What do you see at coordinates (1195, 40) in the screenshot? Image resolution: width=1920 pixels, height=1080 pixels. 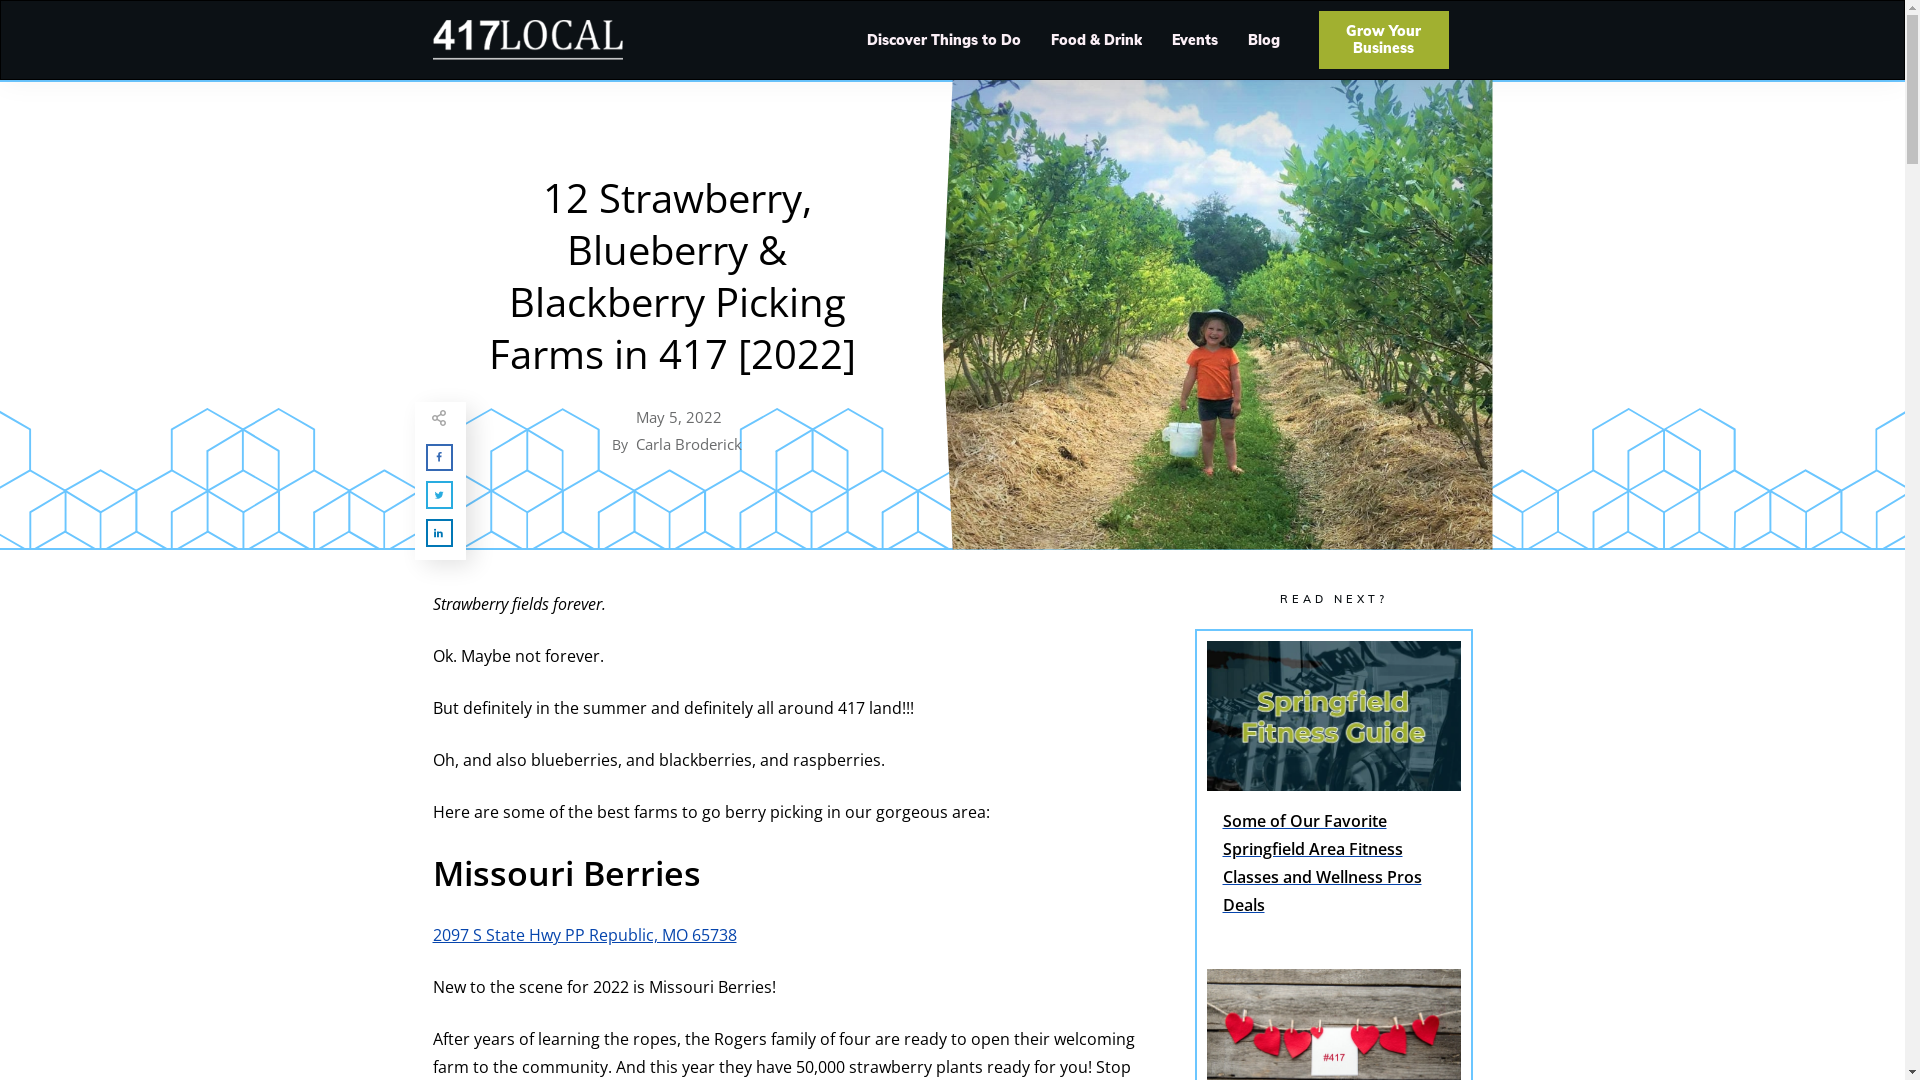 I see `Events` at bounding box center [1195, 40].